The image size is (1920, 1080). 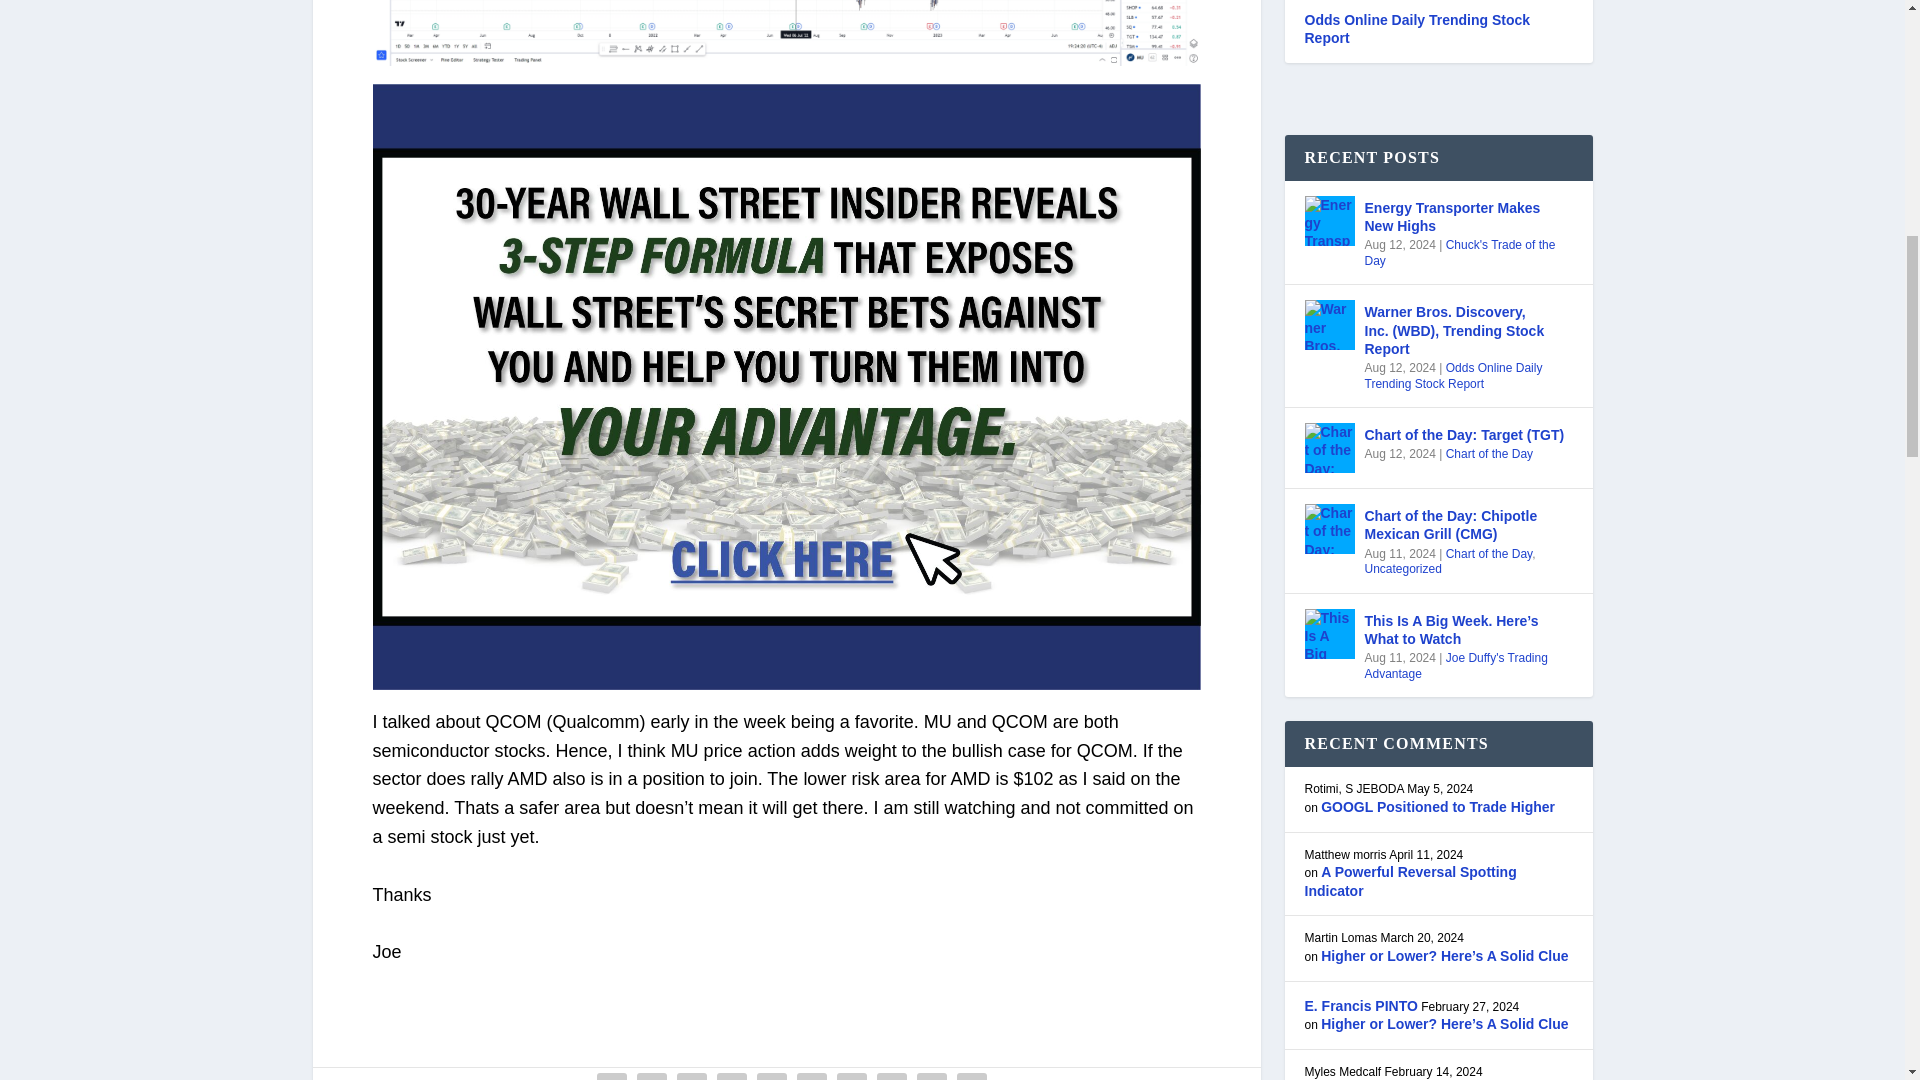 What do you see at coordinates (772, 1074) in the screenshot?
I see `Share "Look At This Bullish Pattern" via Pinterest` at bounding box center [772, 1074].